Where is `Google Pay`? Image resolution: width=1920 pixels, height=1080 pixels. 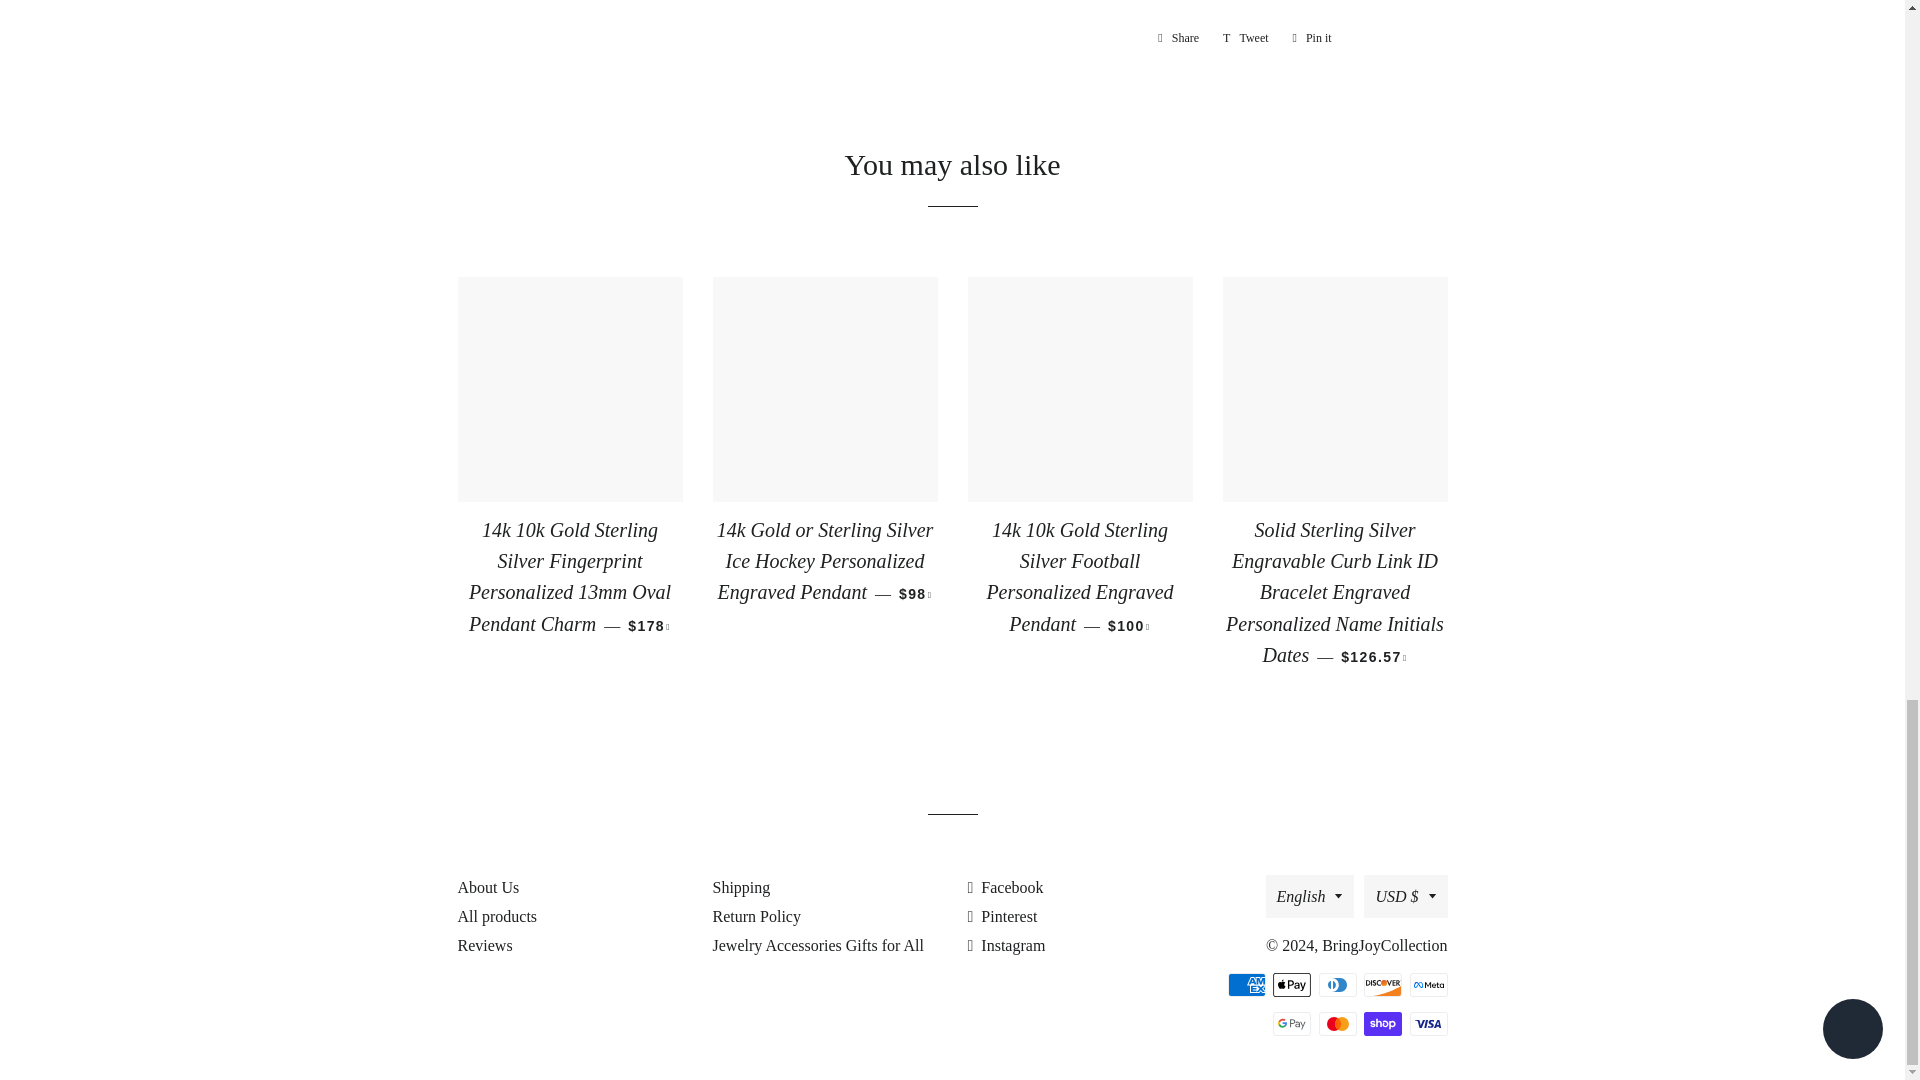 Google Pay is located at coordinates (1246, 38).